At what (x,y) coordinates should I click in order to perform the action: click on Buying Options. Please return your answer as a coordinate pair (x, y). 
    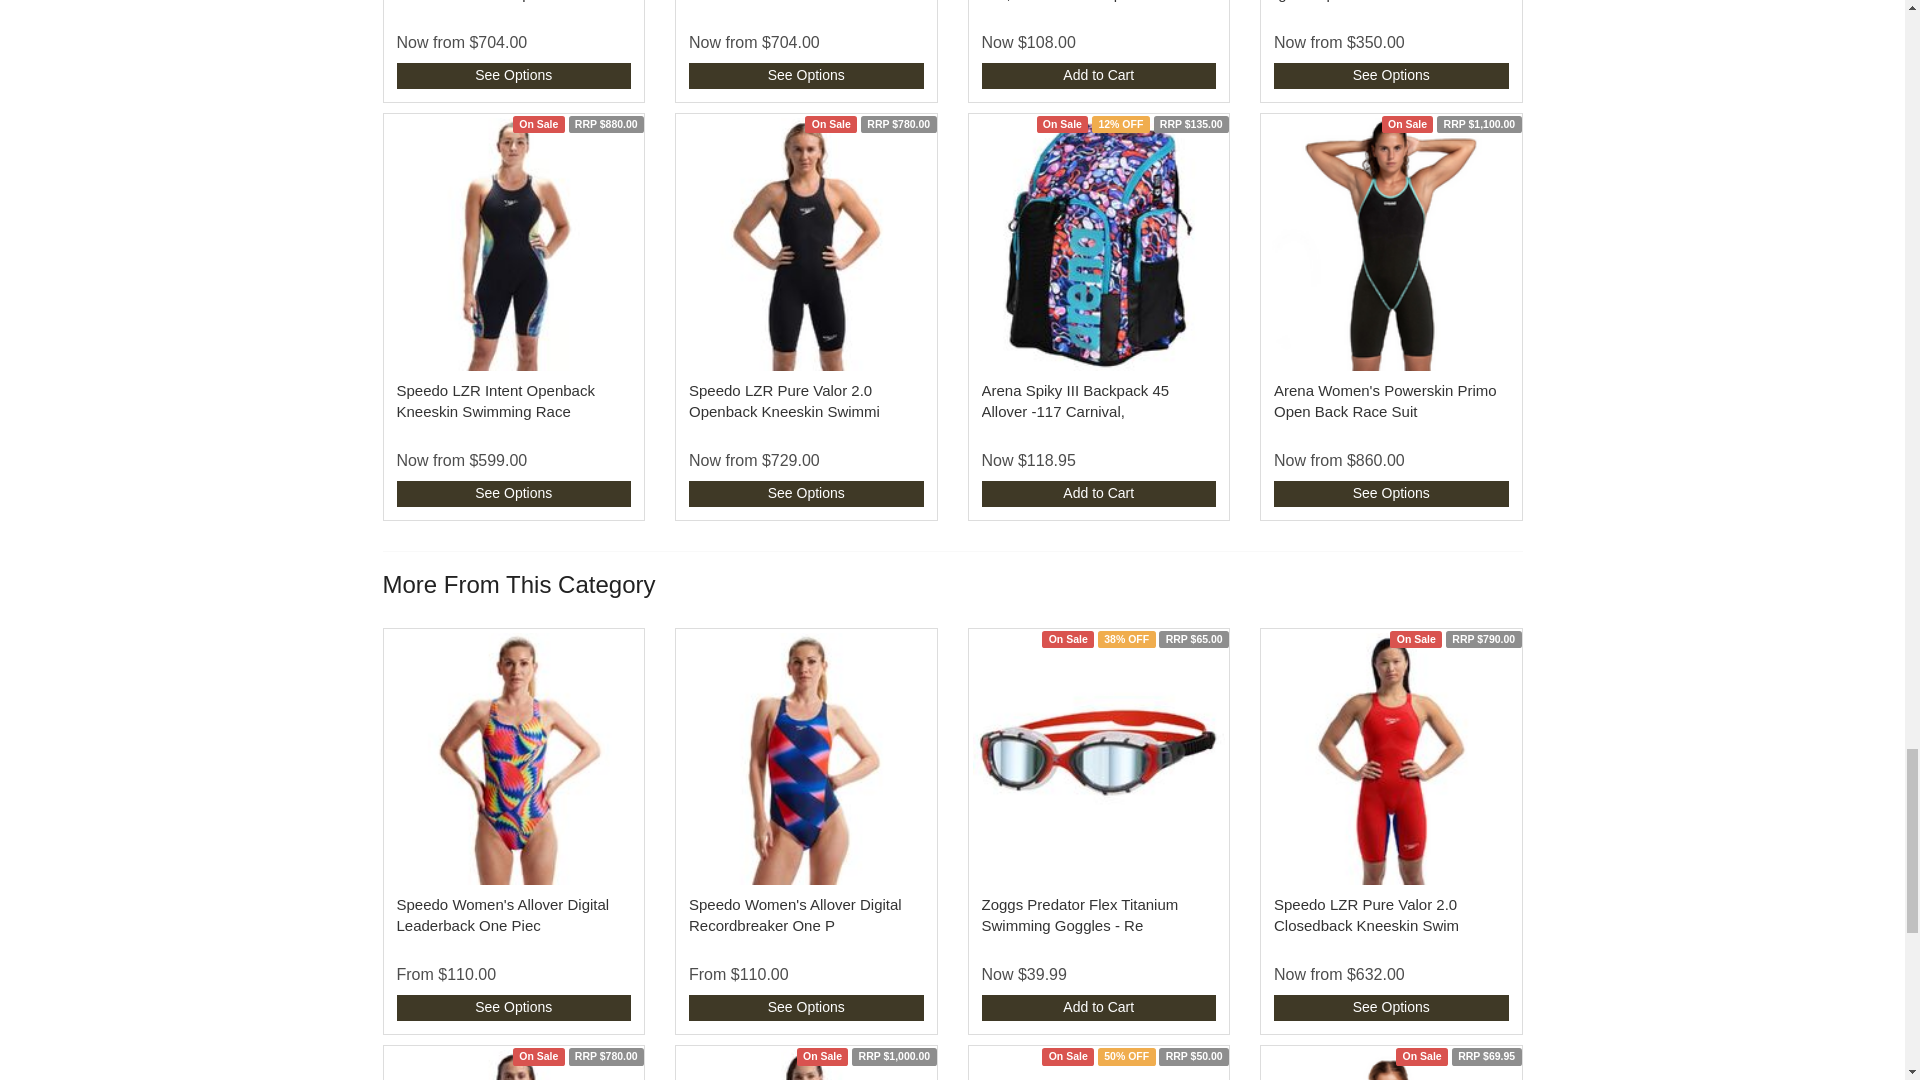
    Looking at the image, I should click on (806, 493).